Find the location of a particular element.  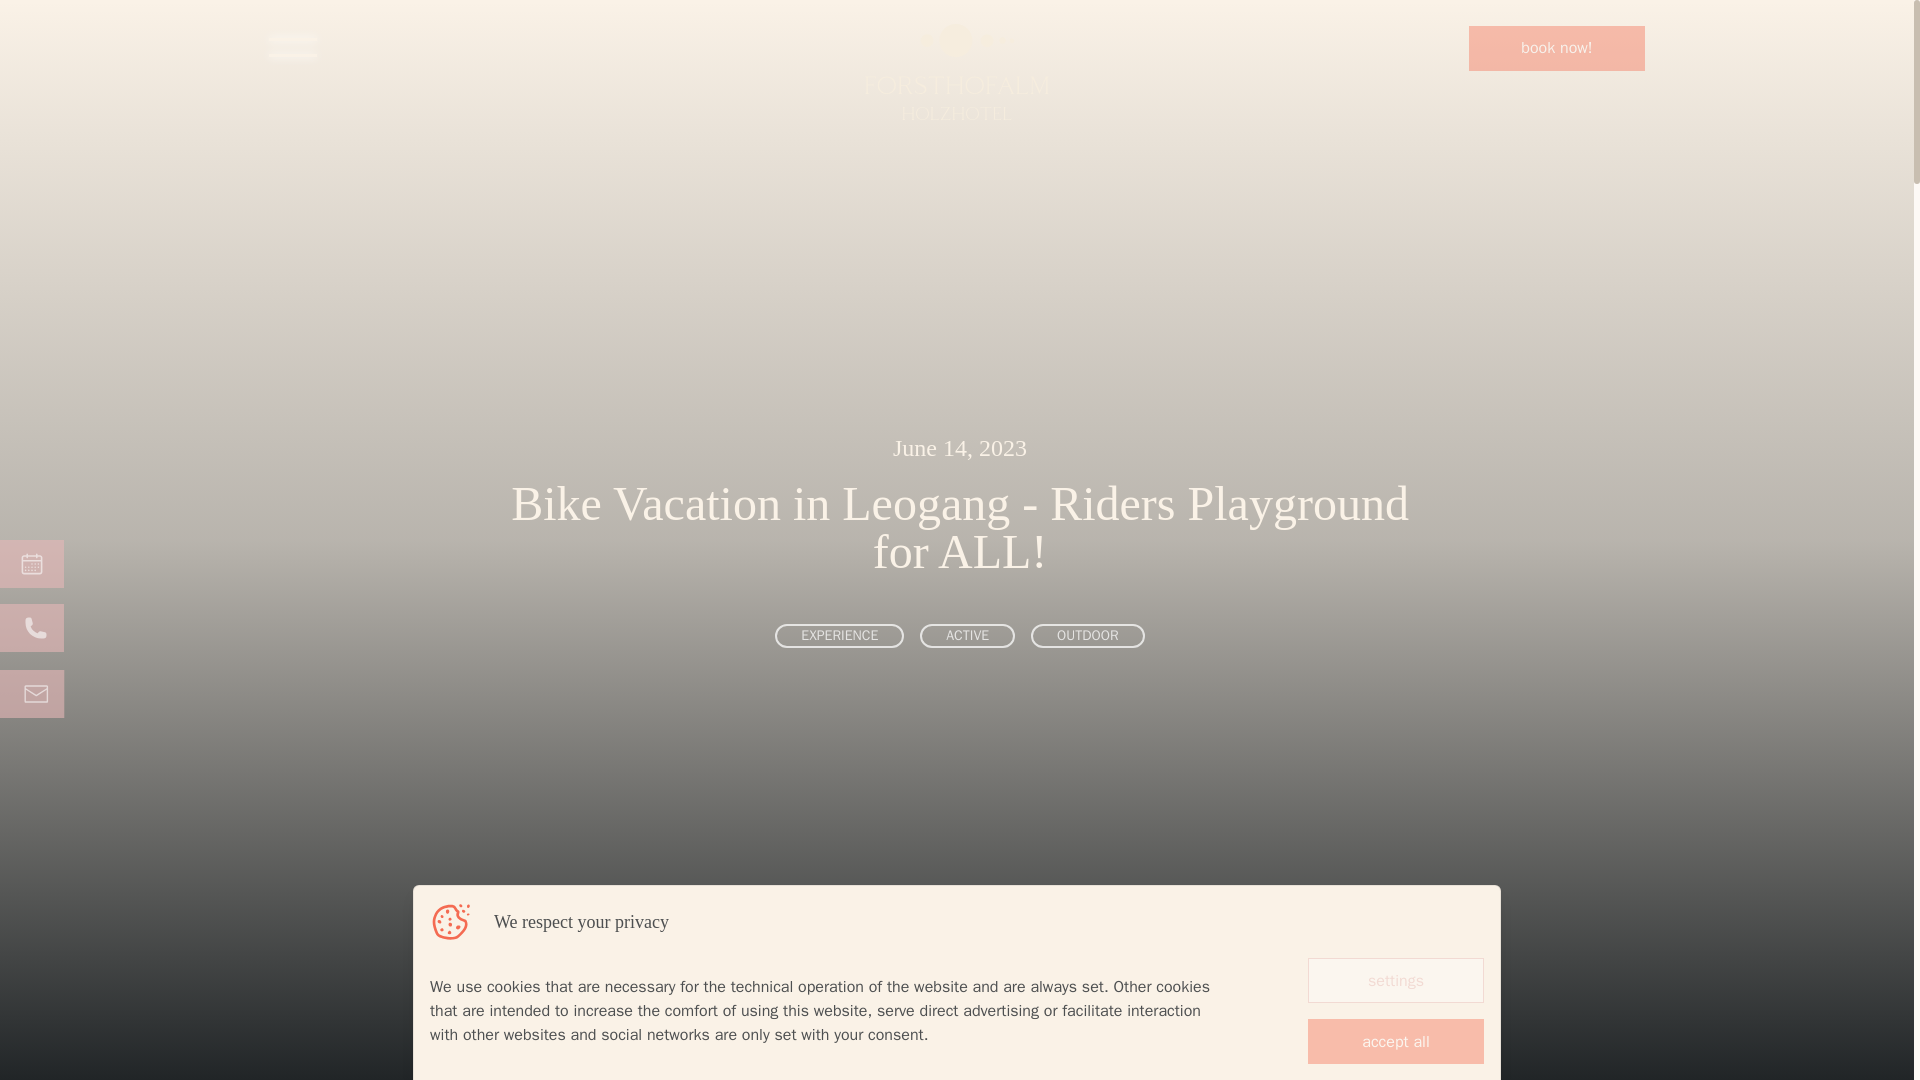

Payment is located at coordinates (1210, 997).